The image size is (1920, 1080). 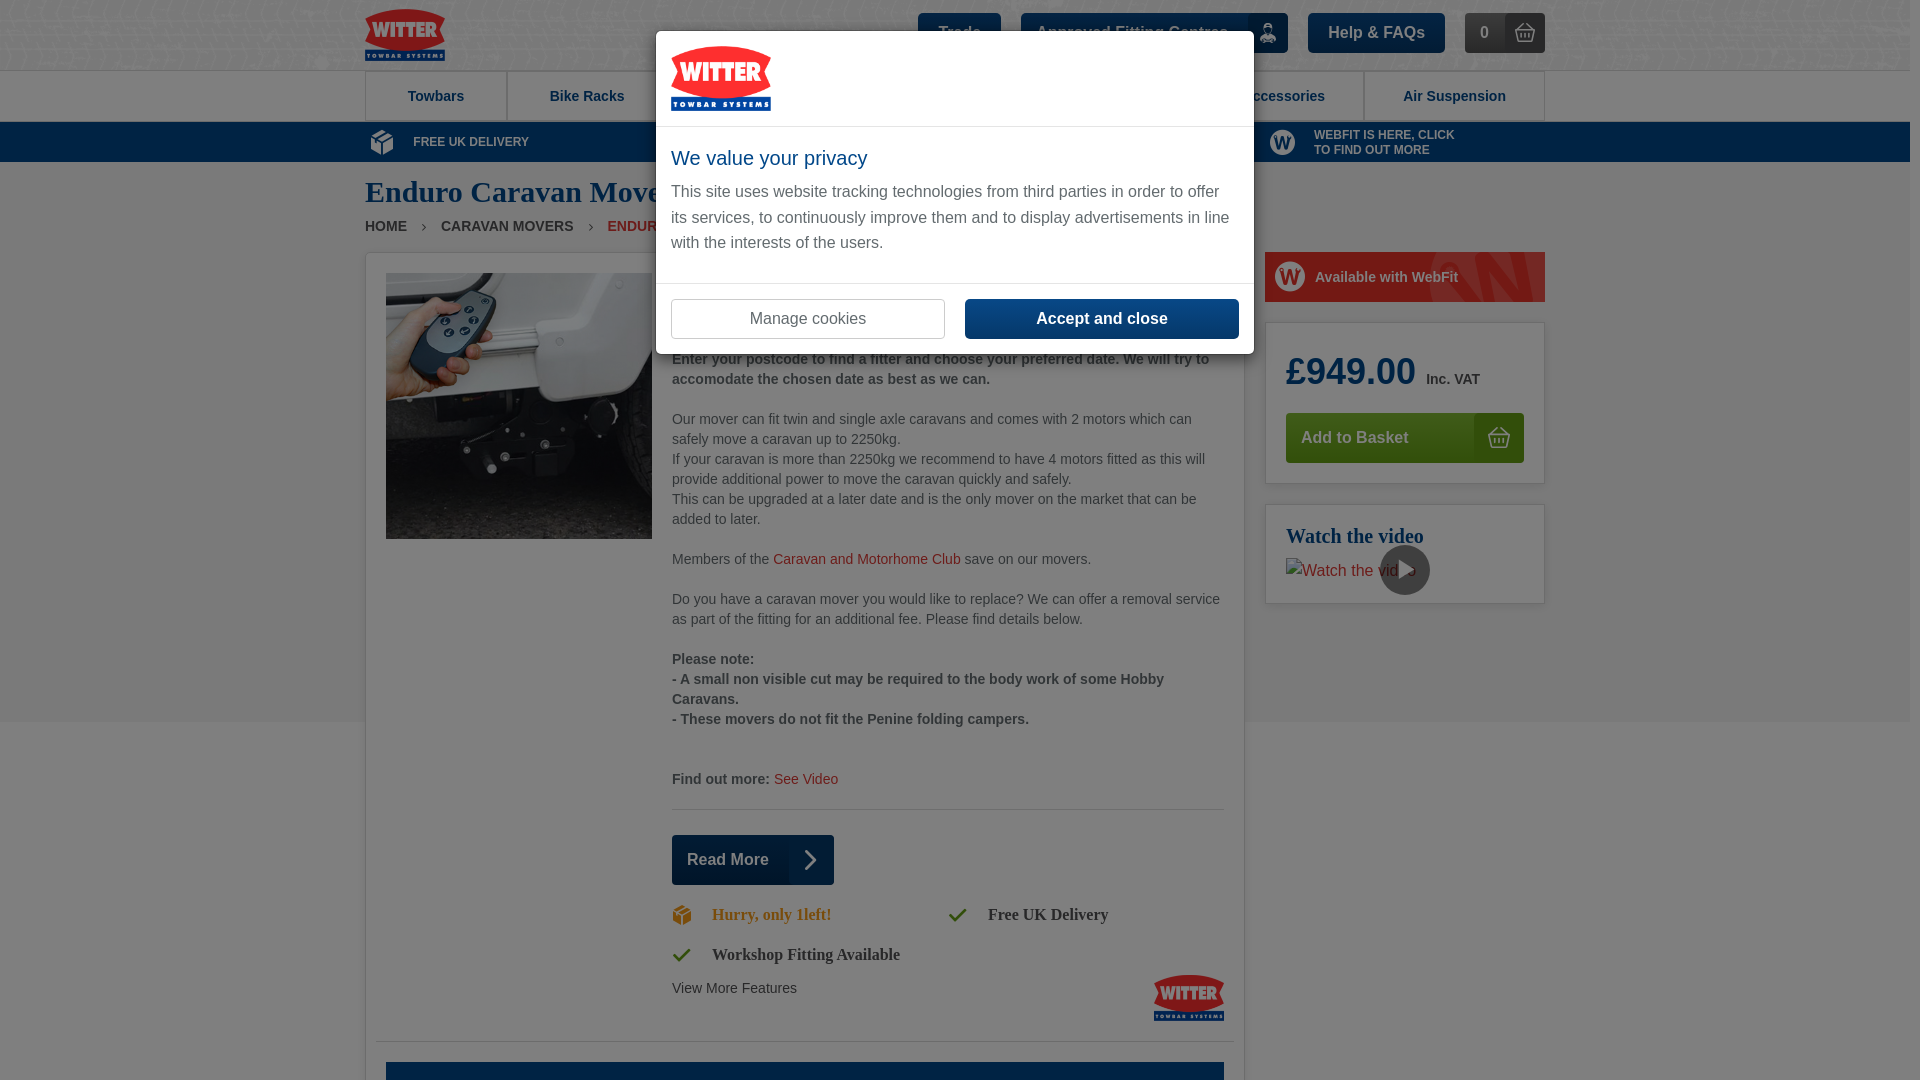 What do you see at coordinates (1405, 142) in the screenshot?
I see `View More Features` at bounding box center [1405, 142].